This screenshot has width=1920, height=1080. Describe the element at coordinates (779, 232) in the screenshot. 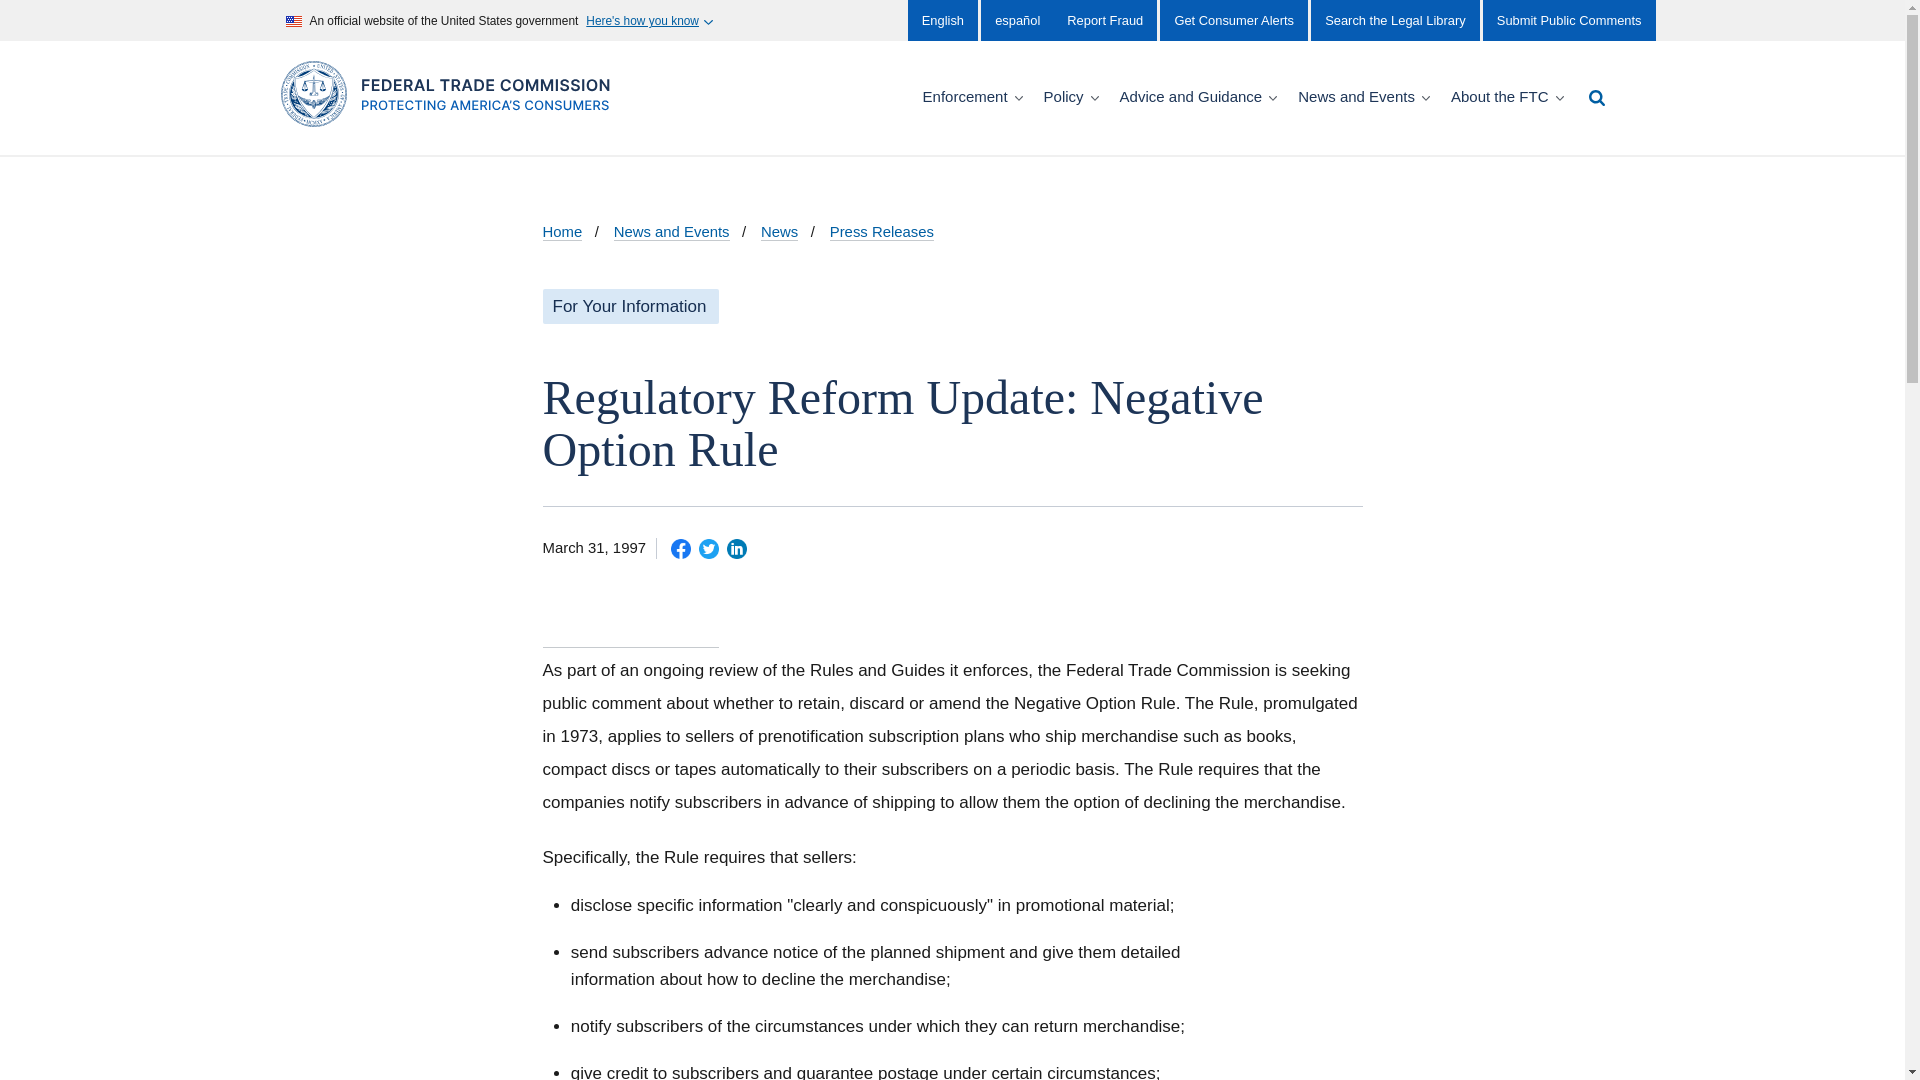

I see `News` at that location.